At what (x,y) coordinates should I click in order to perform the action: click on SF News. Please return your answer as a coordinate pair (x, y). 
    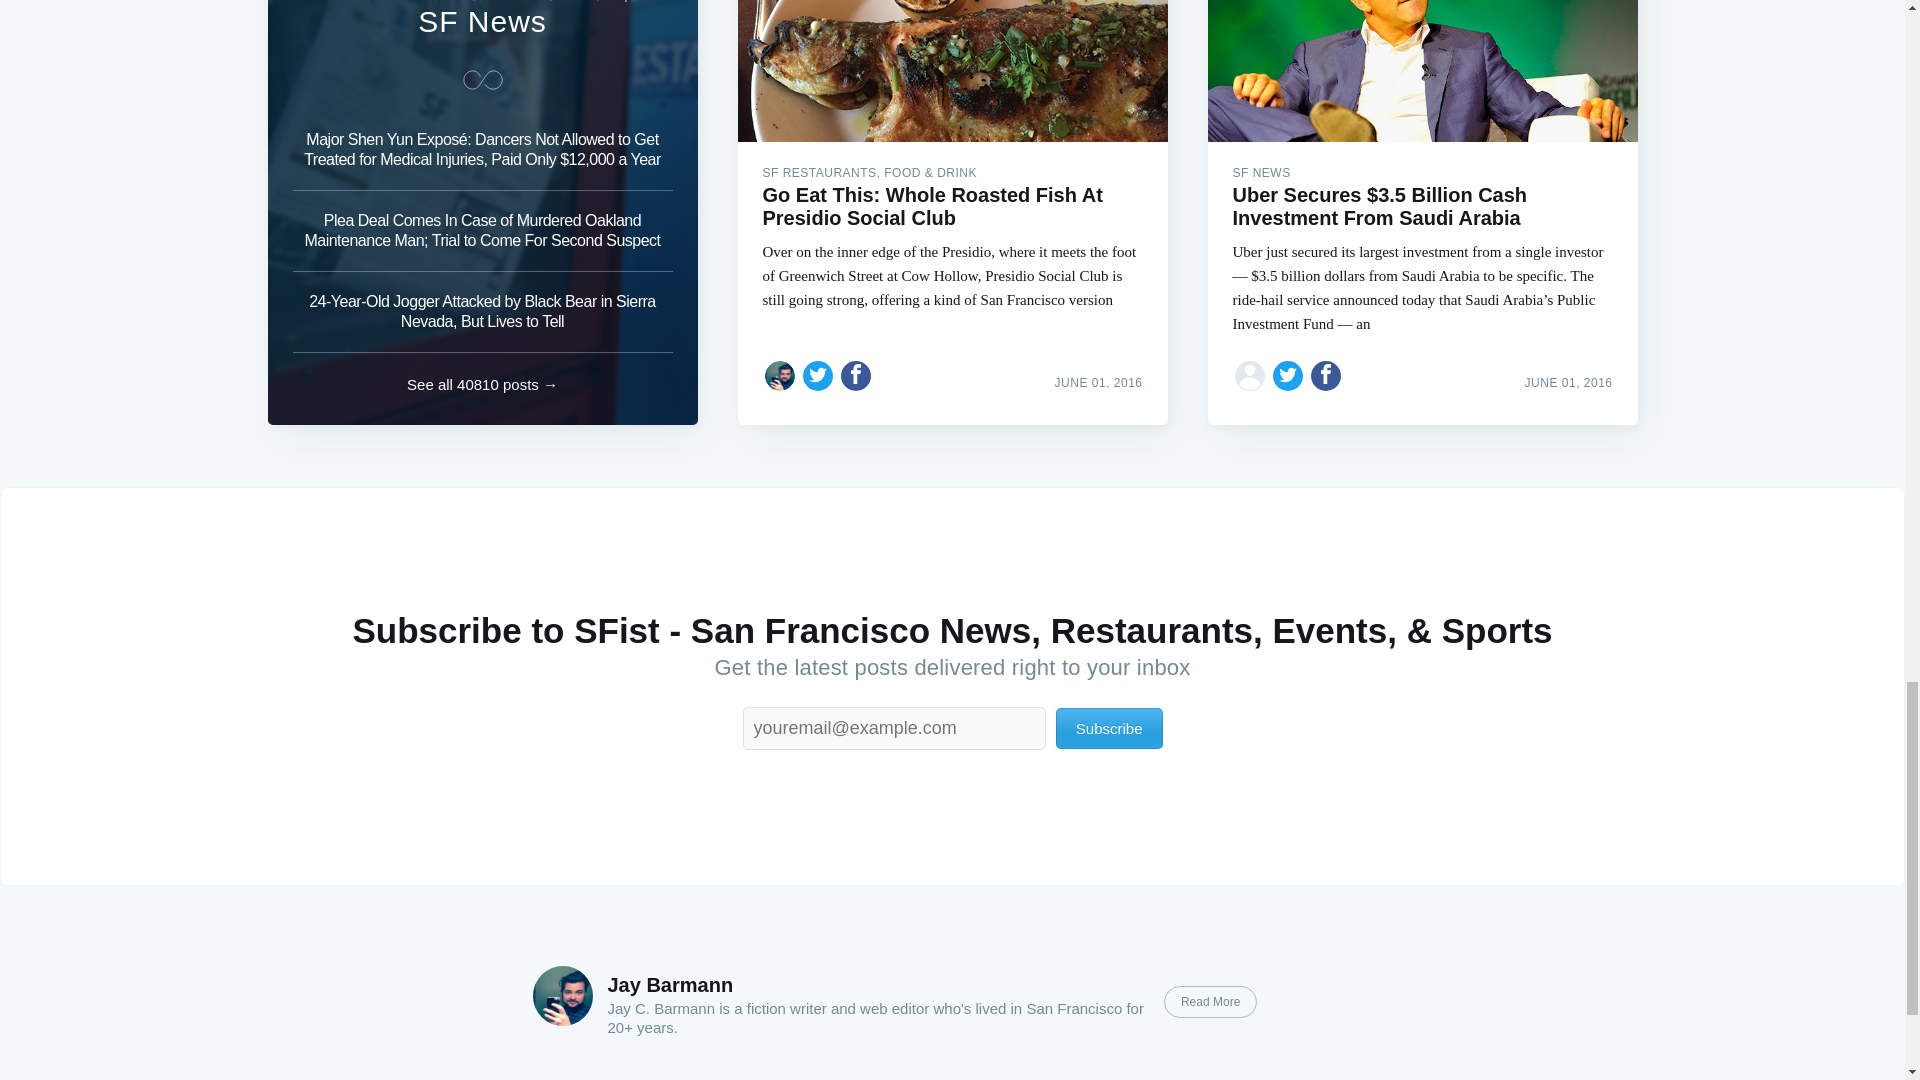
    Looking at the image, I should click on (482, 21).